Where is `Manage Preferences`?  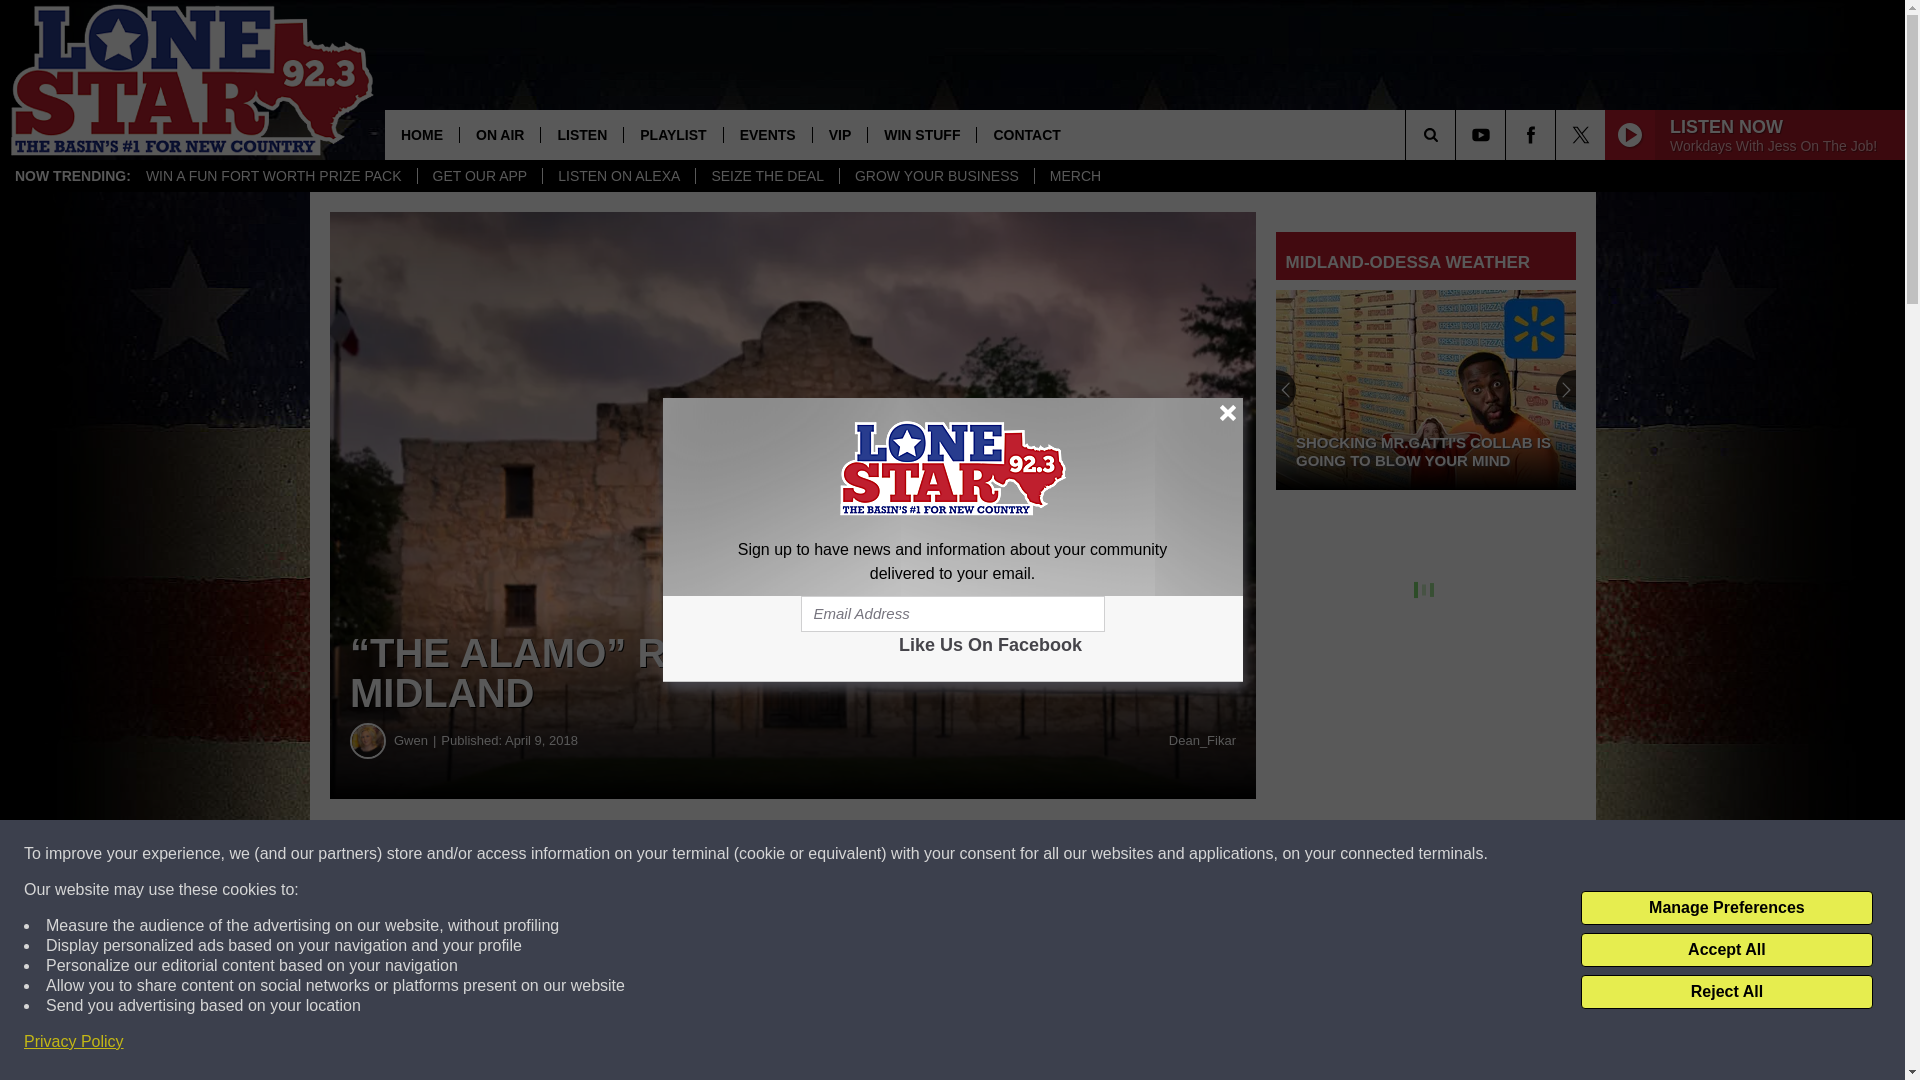 Manage Preferences is located at coordinates (1726, 908).